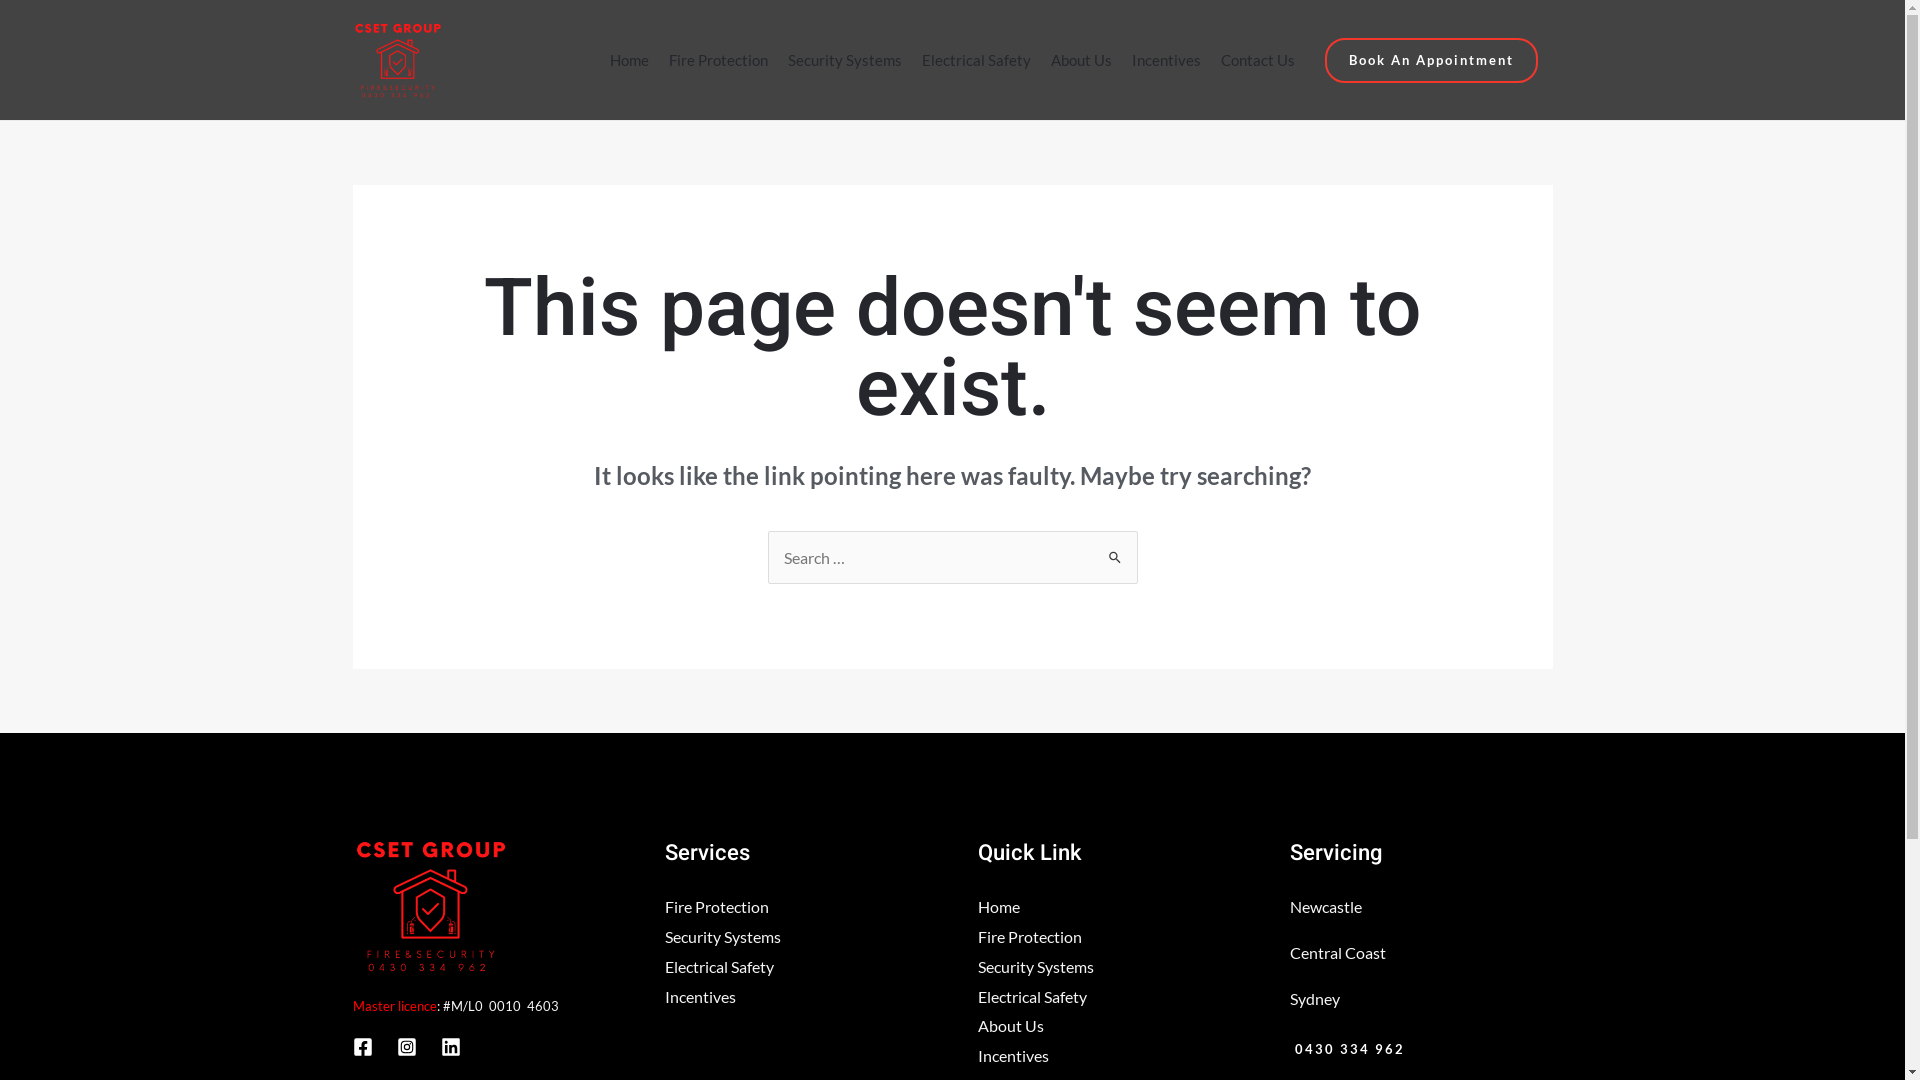 This screenshot has height=1080, width=1920. I want to click on Home, so click(630, 60).